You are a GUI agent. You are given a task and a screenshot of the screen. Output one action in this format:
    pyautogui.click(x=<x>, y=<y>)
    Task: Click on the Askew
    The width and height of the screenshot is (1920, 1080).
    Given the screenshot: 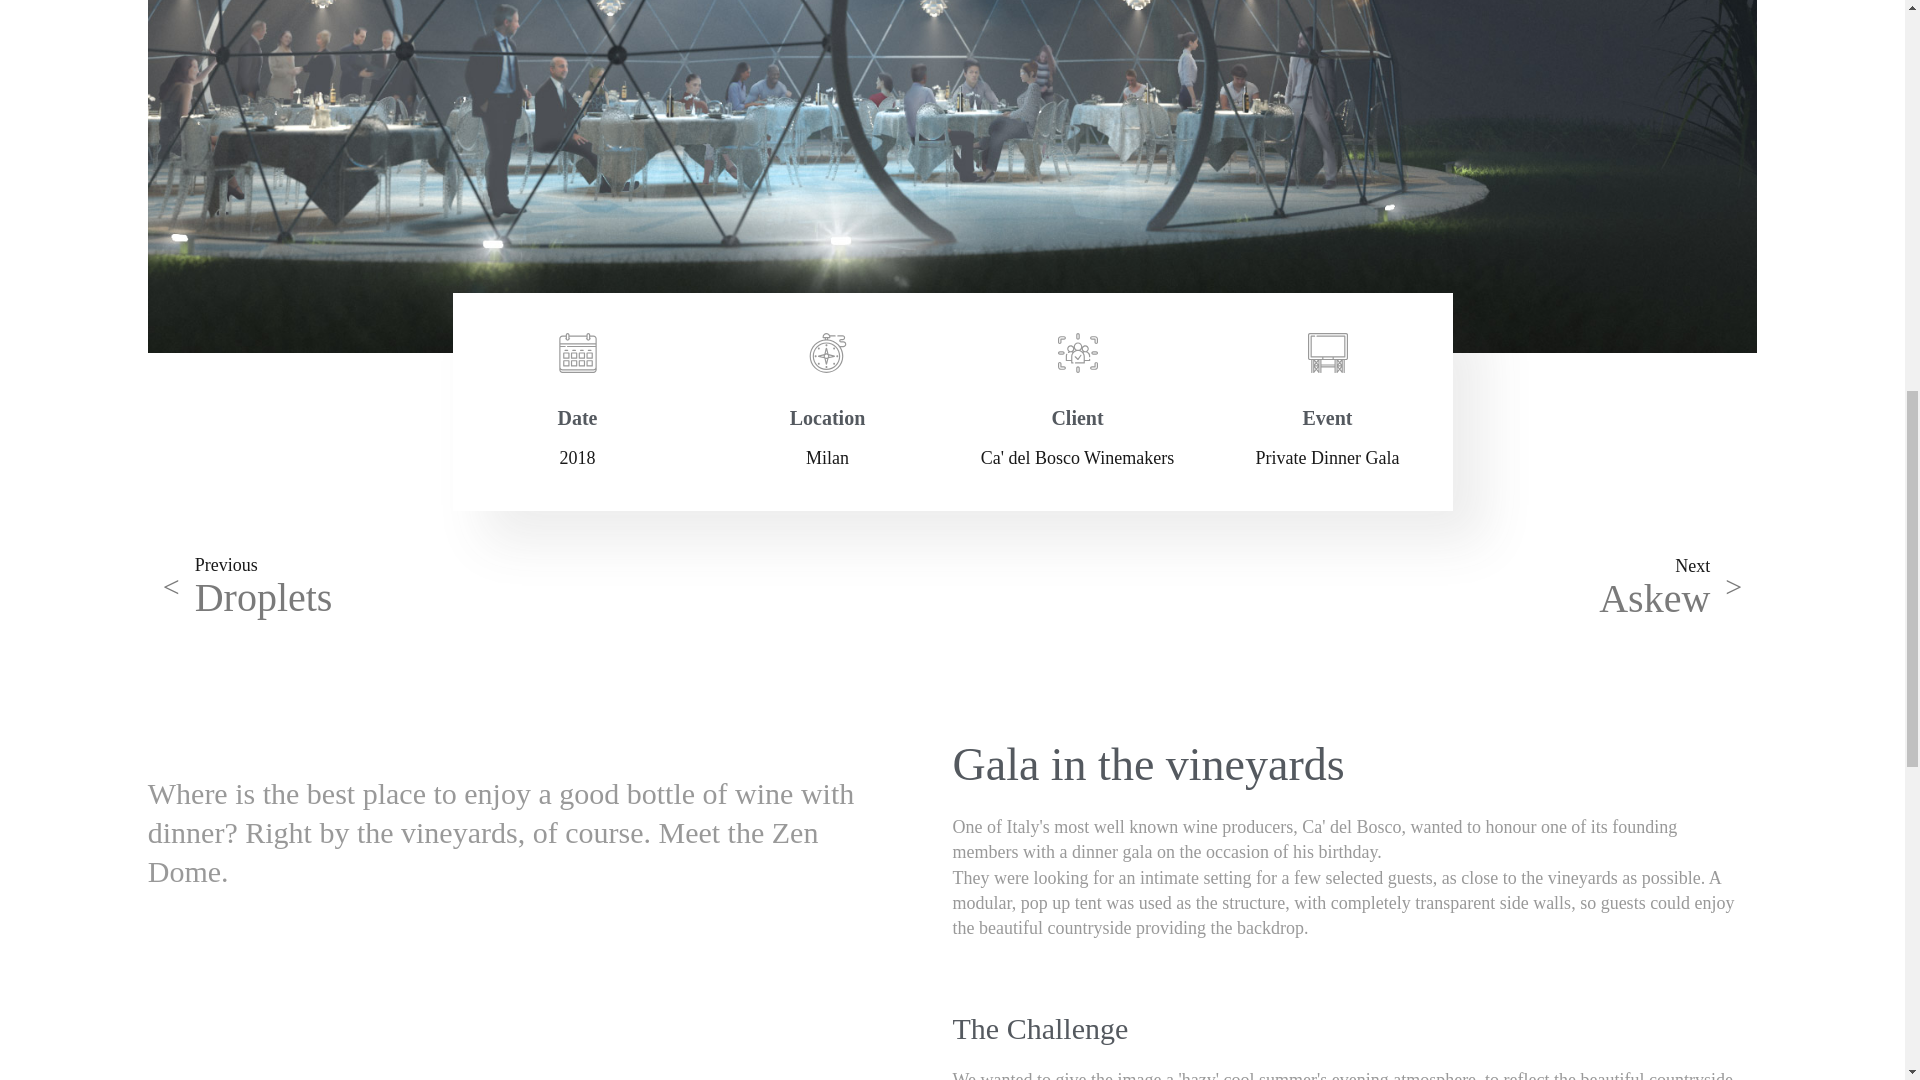 What is the action you would take?
    pyautogui.click(x=1654, y=598)
    